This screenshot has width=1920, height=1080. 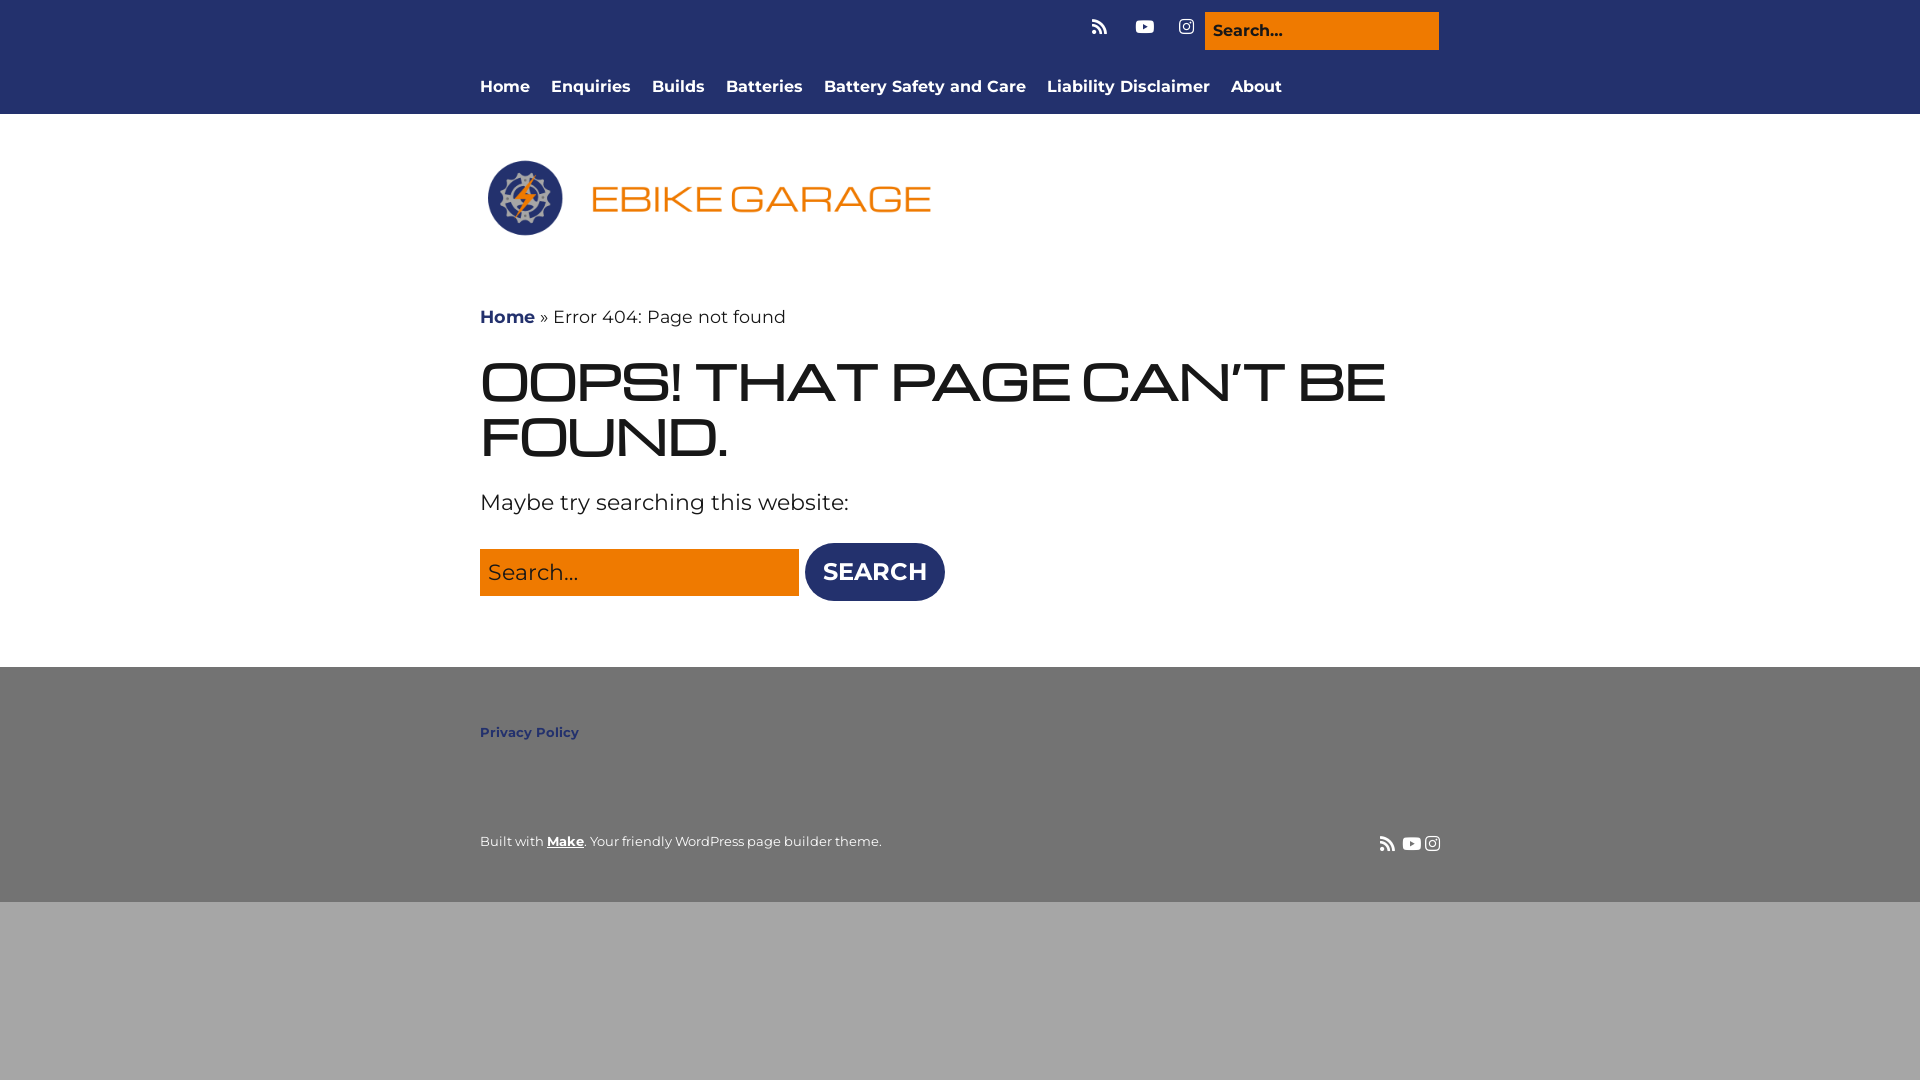 What do you see at coordinates (1322, 31) in the screenshot?
I see `Press Enter to submit your search` at bounding box center [1322, 31].